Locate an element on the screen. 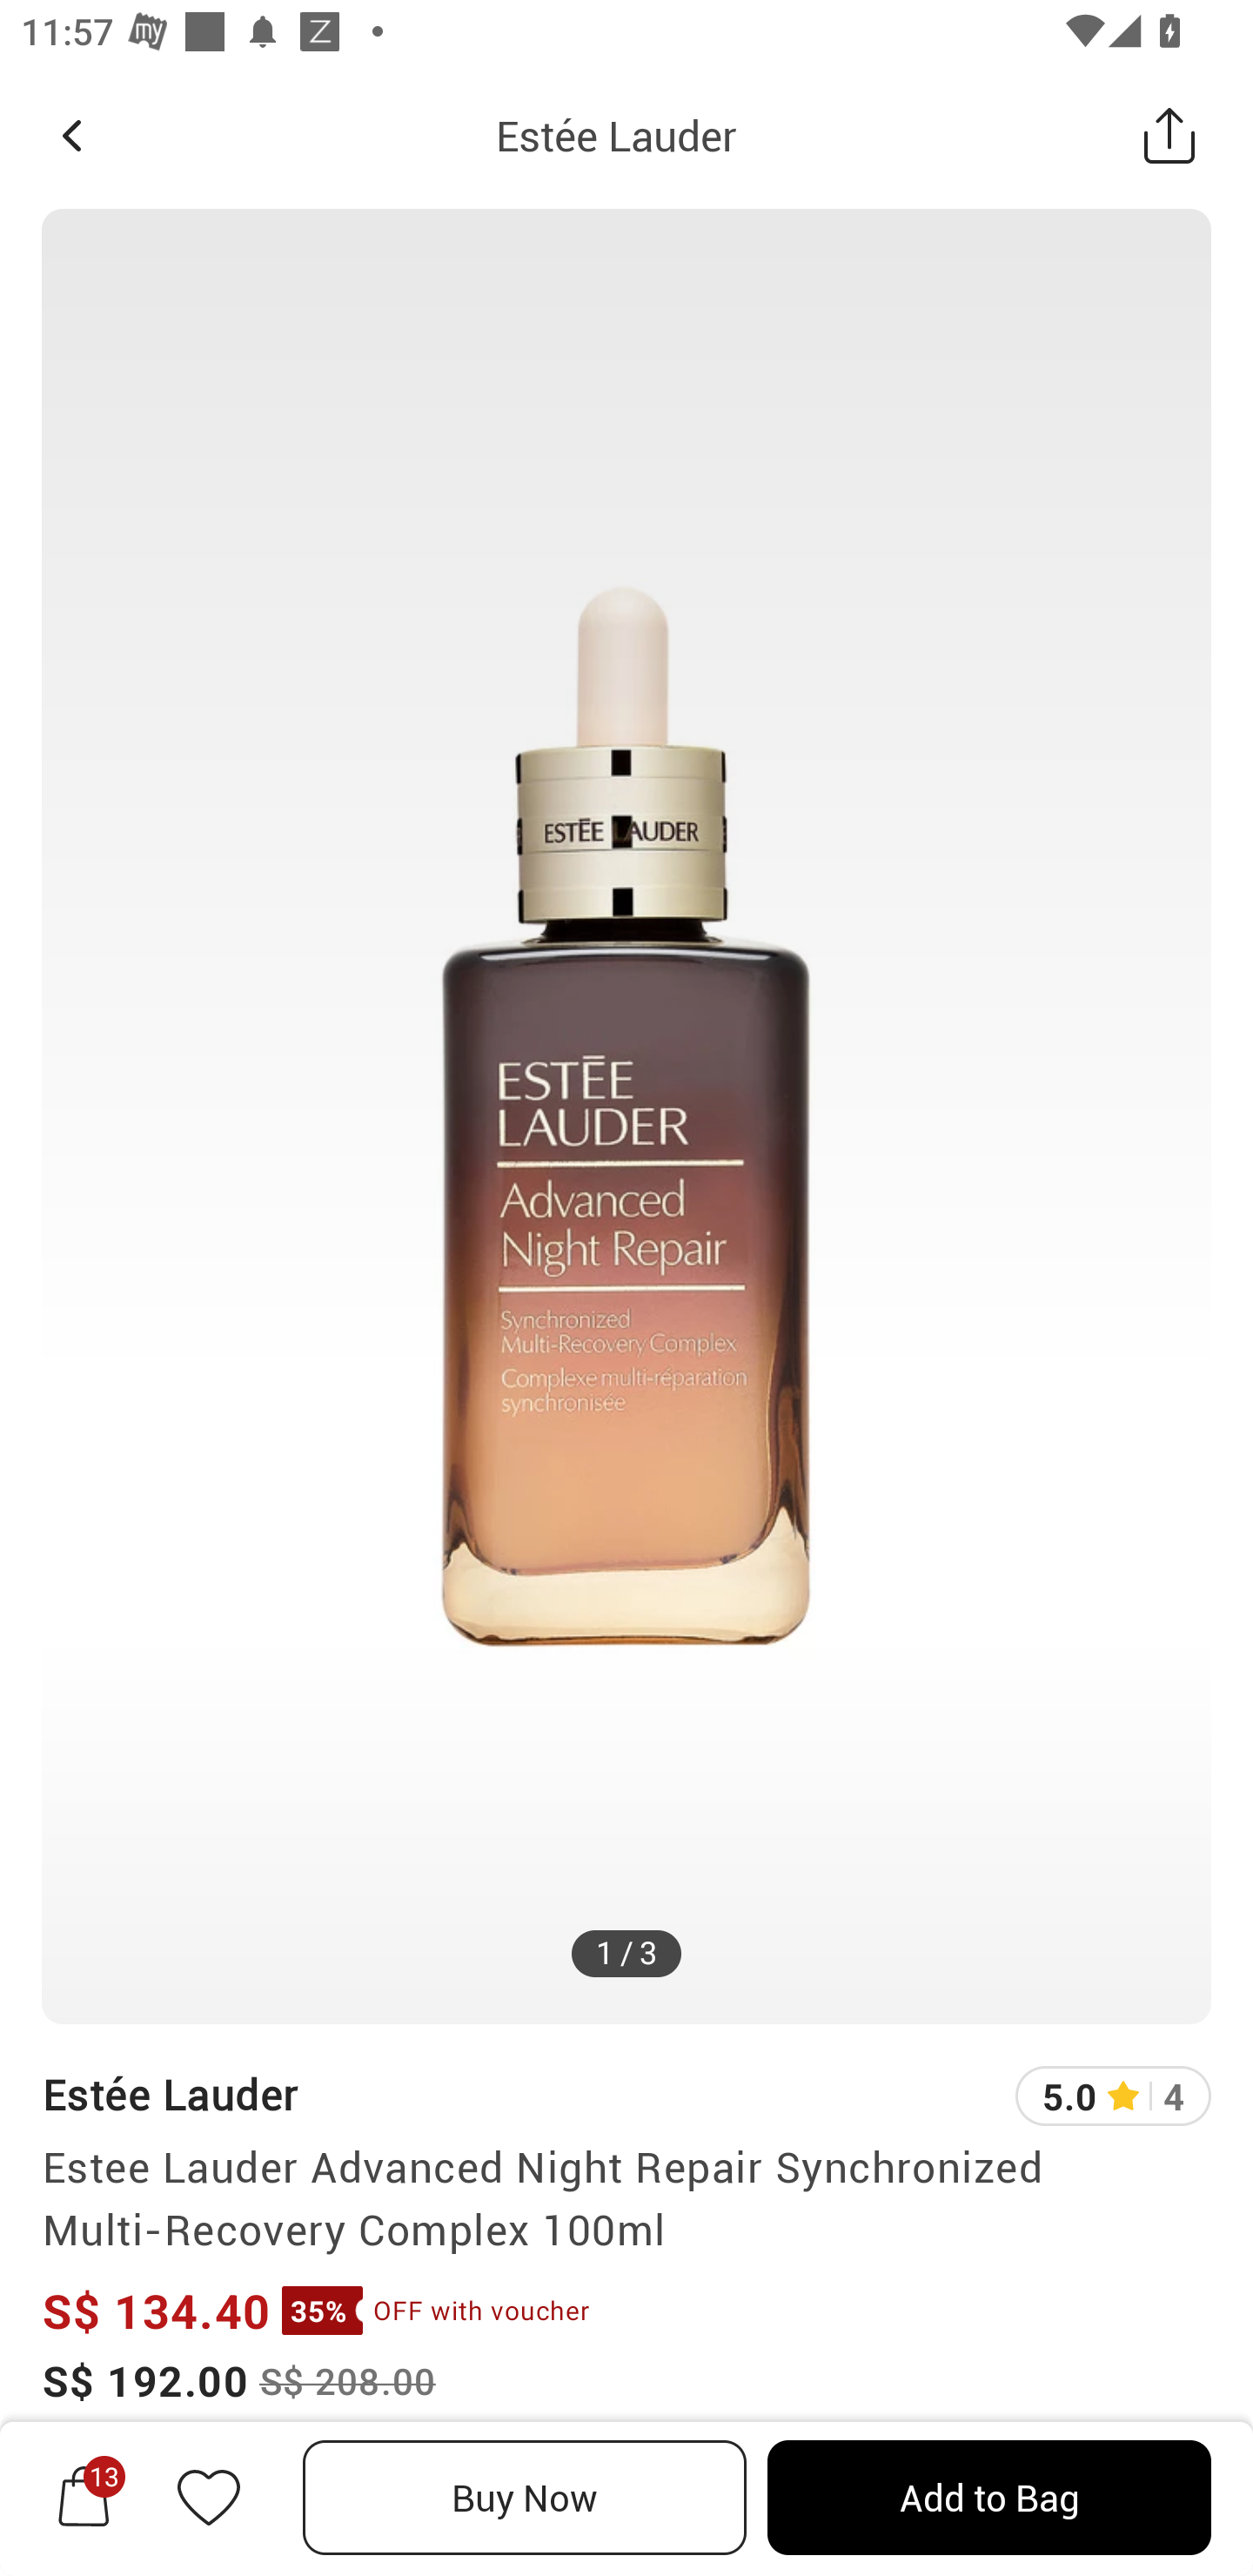 The image size is (1253, 2576). Add to Bag is located at coordinates (988, 2498).